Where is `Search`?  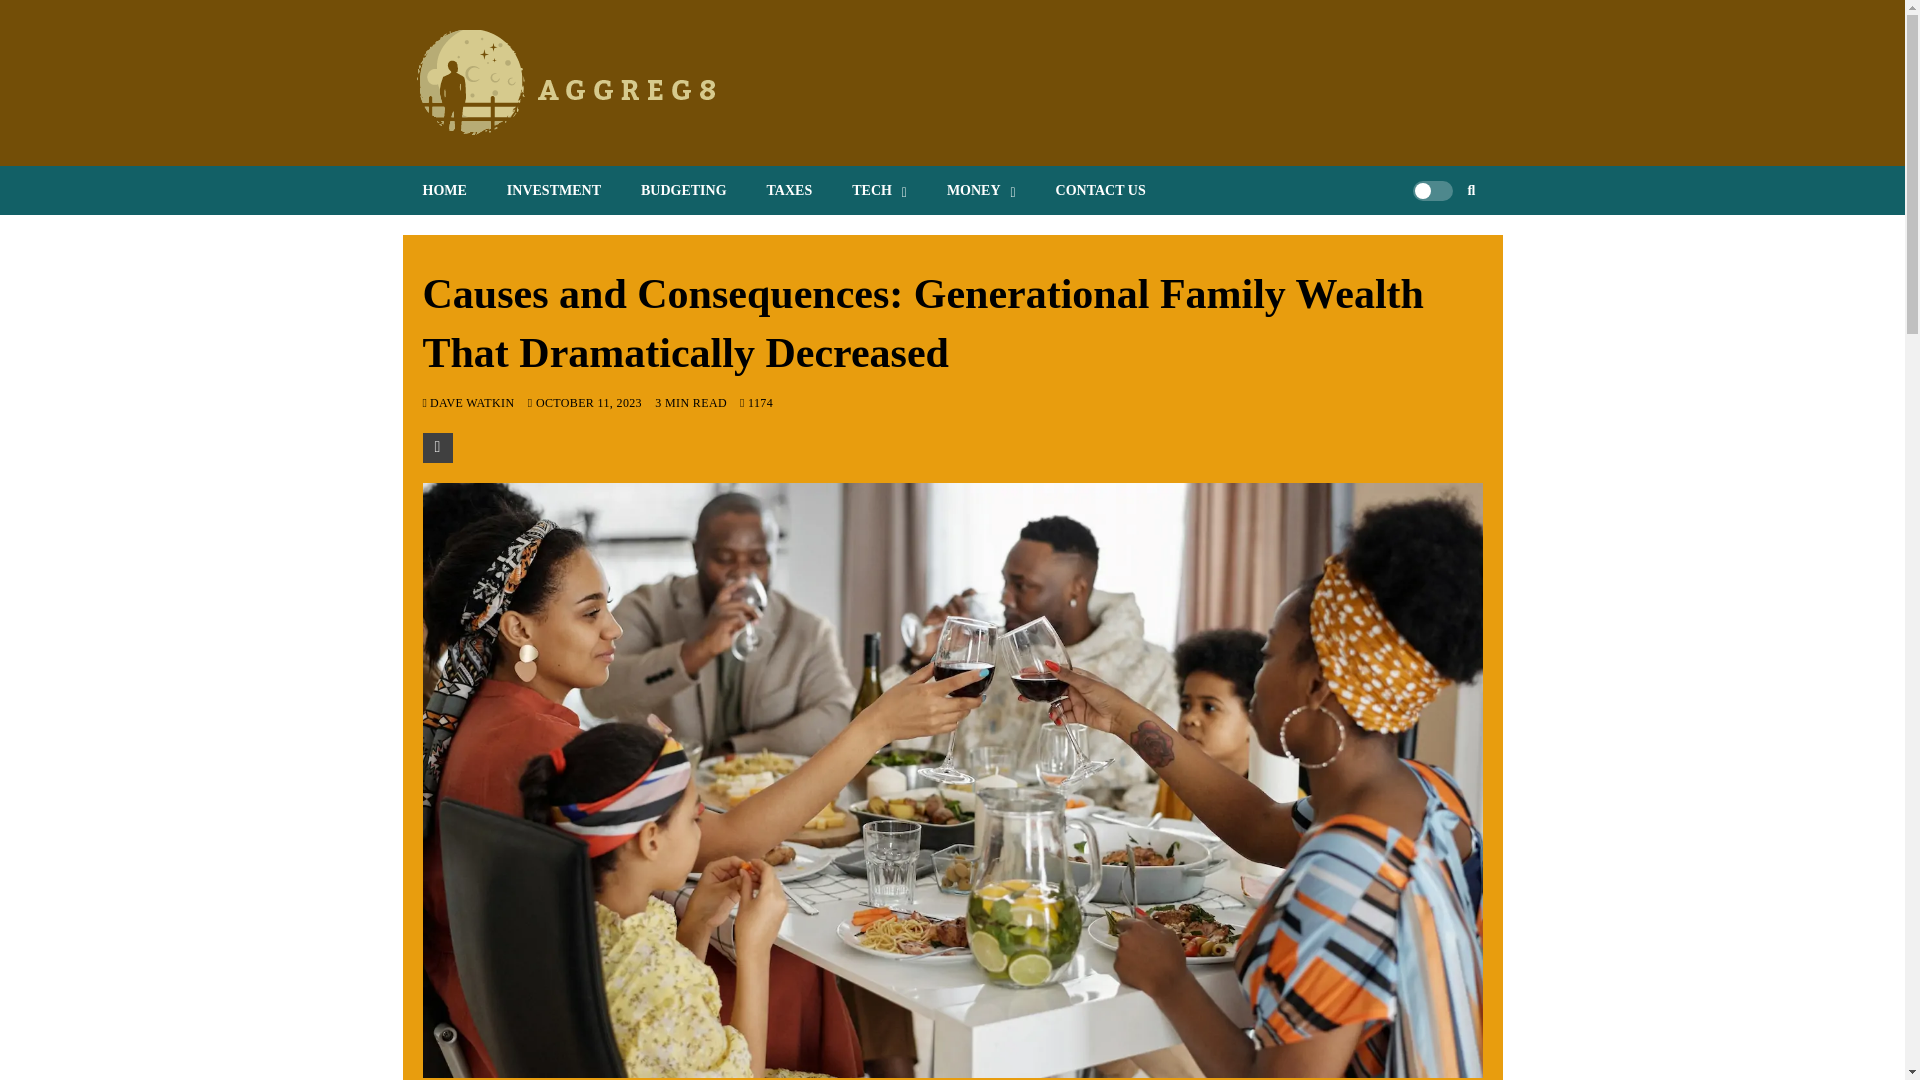 Search is located at coordinates (1440, 251).